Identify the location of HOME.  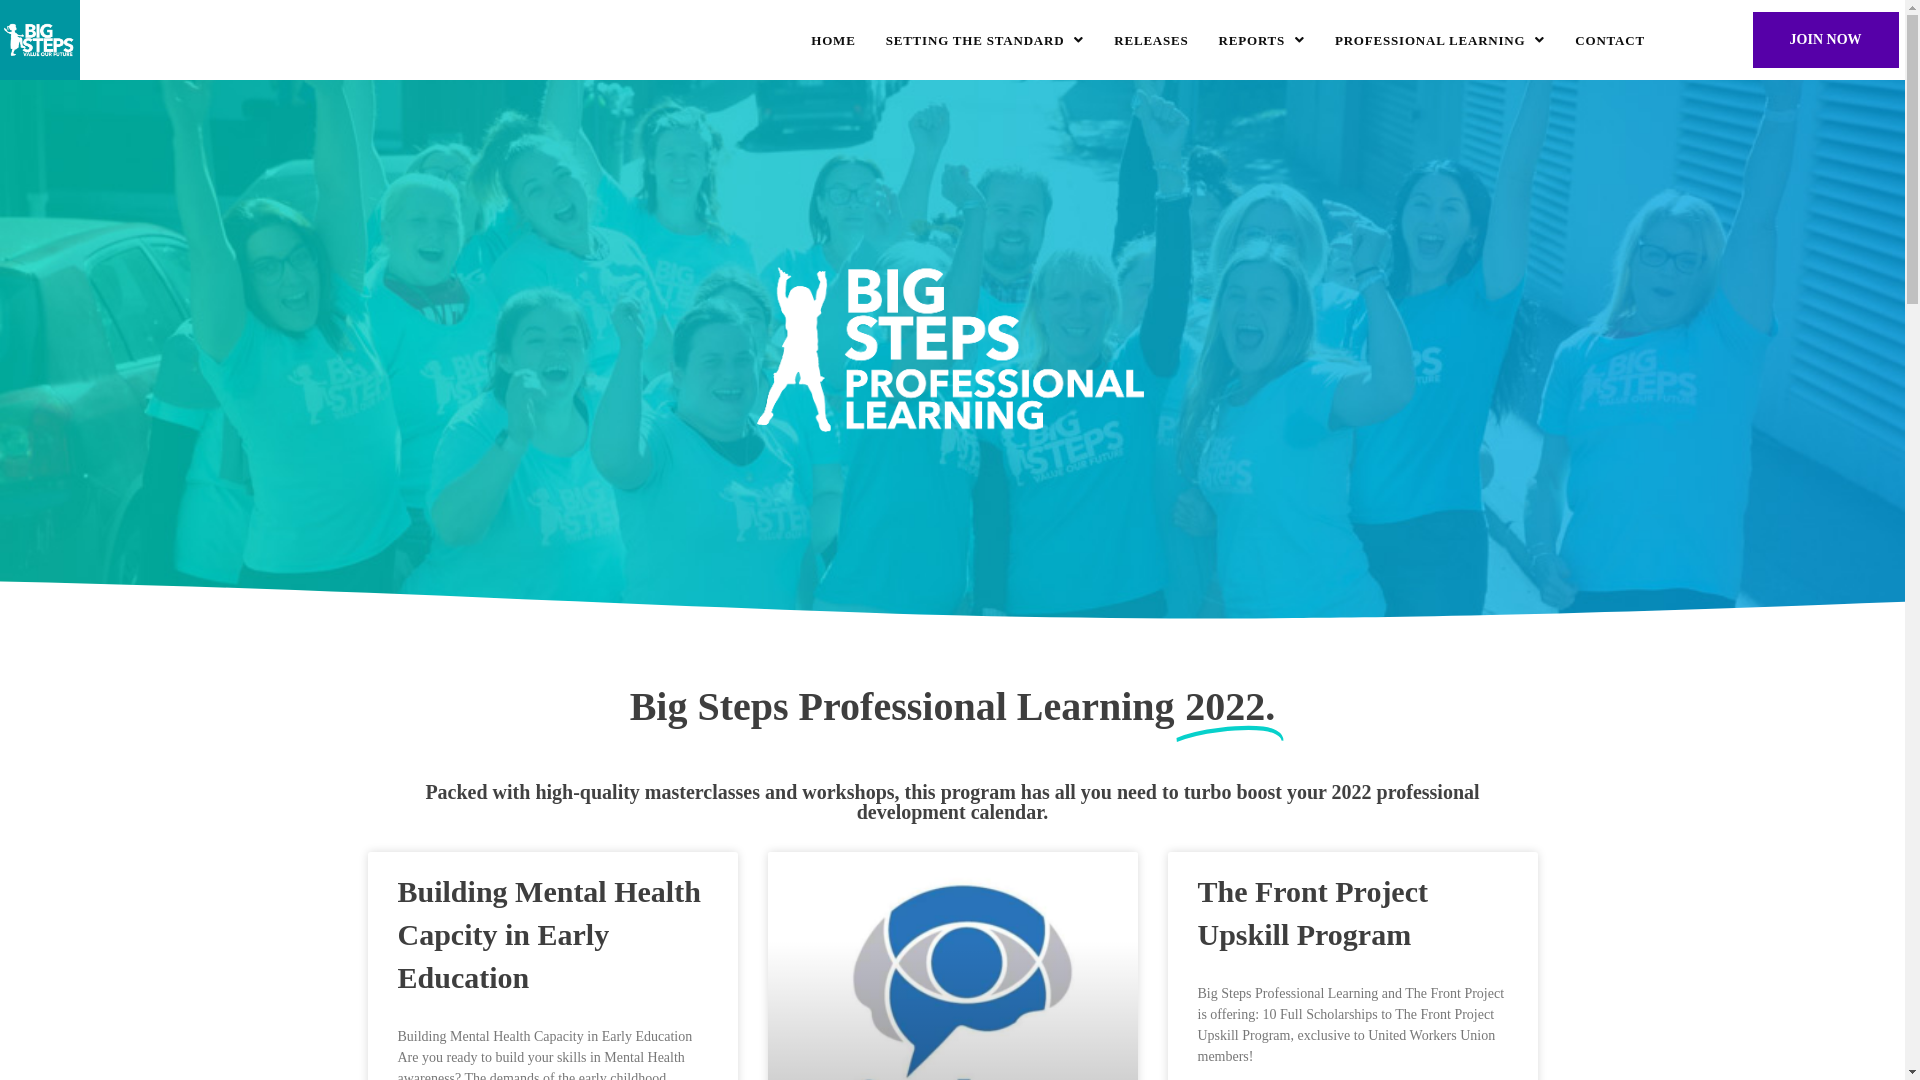
(833, 40).